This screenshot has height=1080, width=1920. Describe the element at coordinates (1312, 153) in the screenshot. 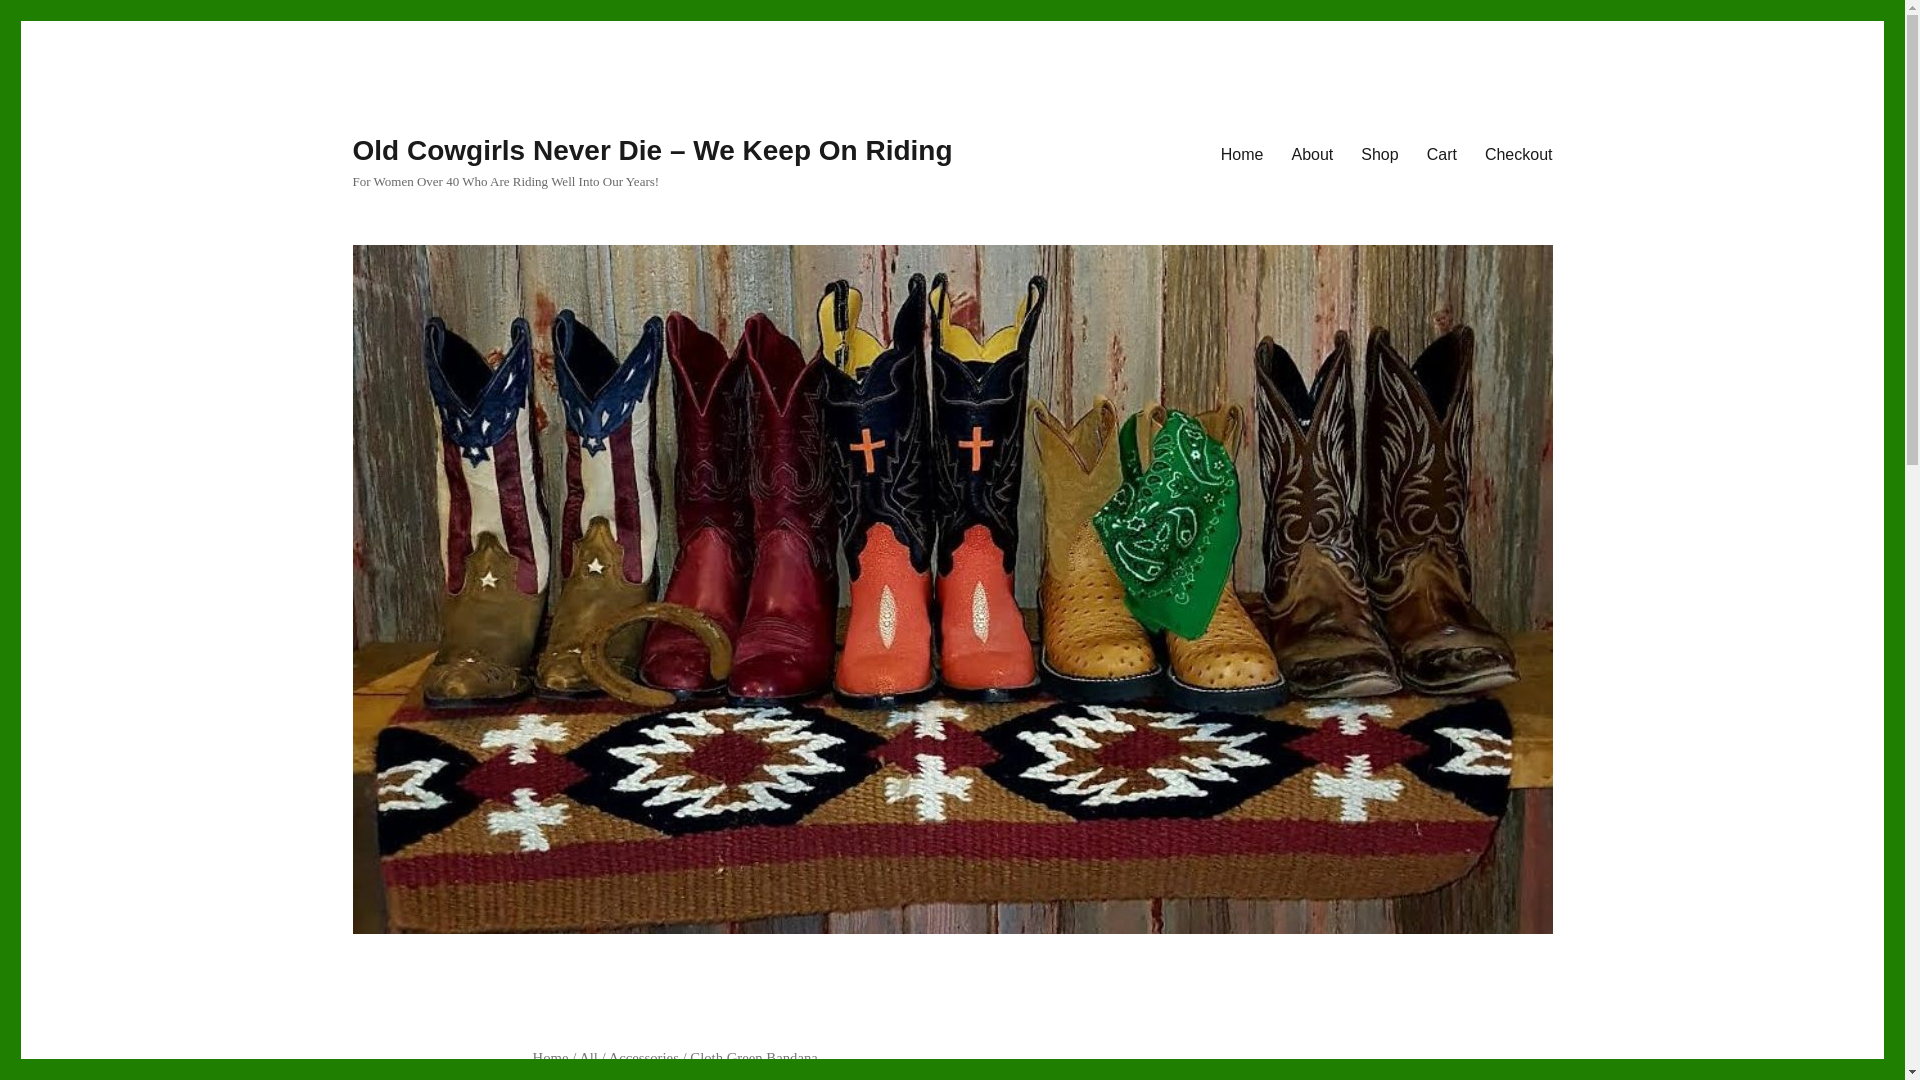

I see `About` at that location.